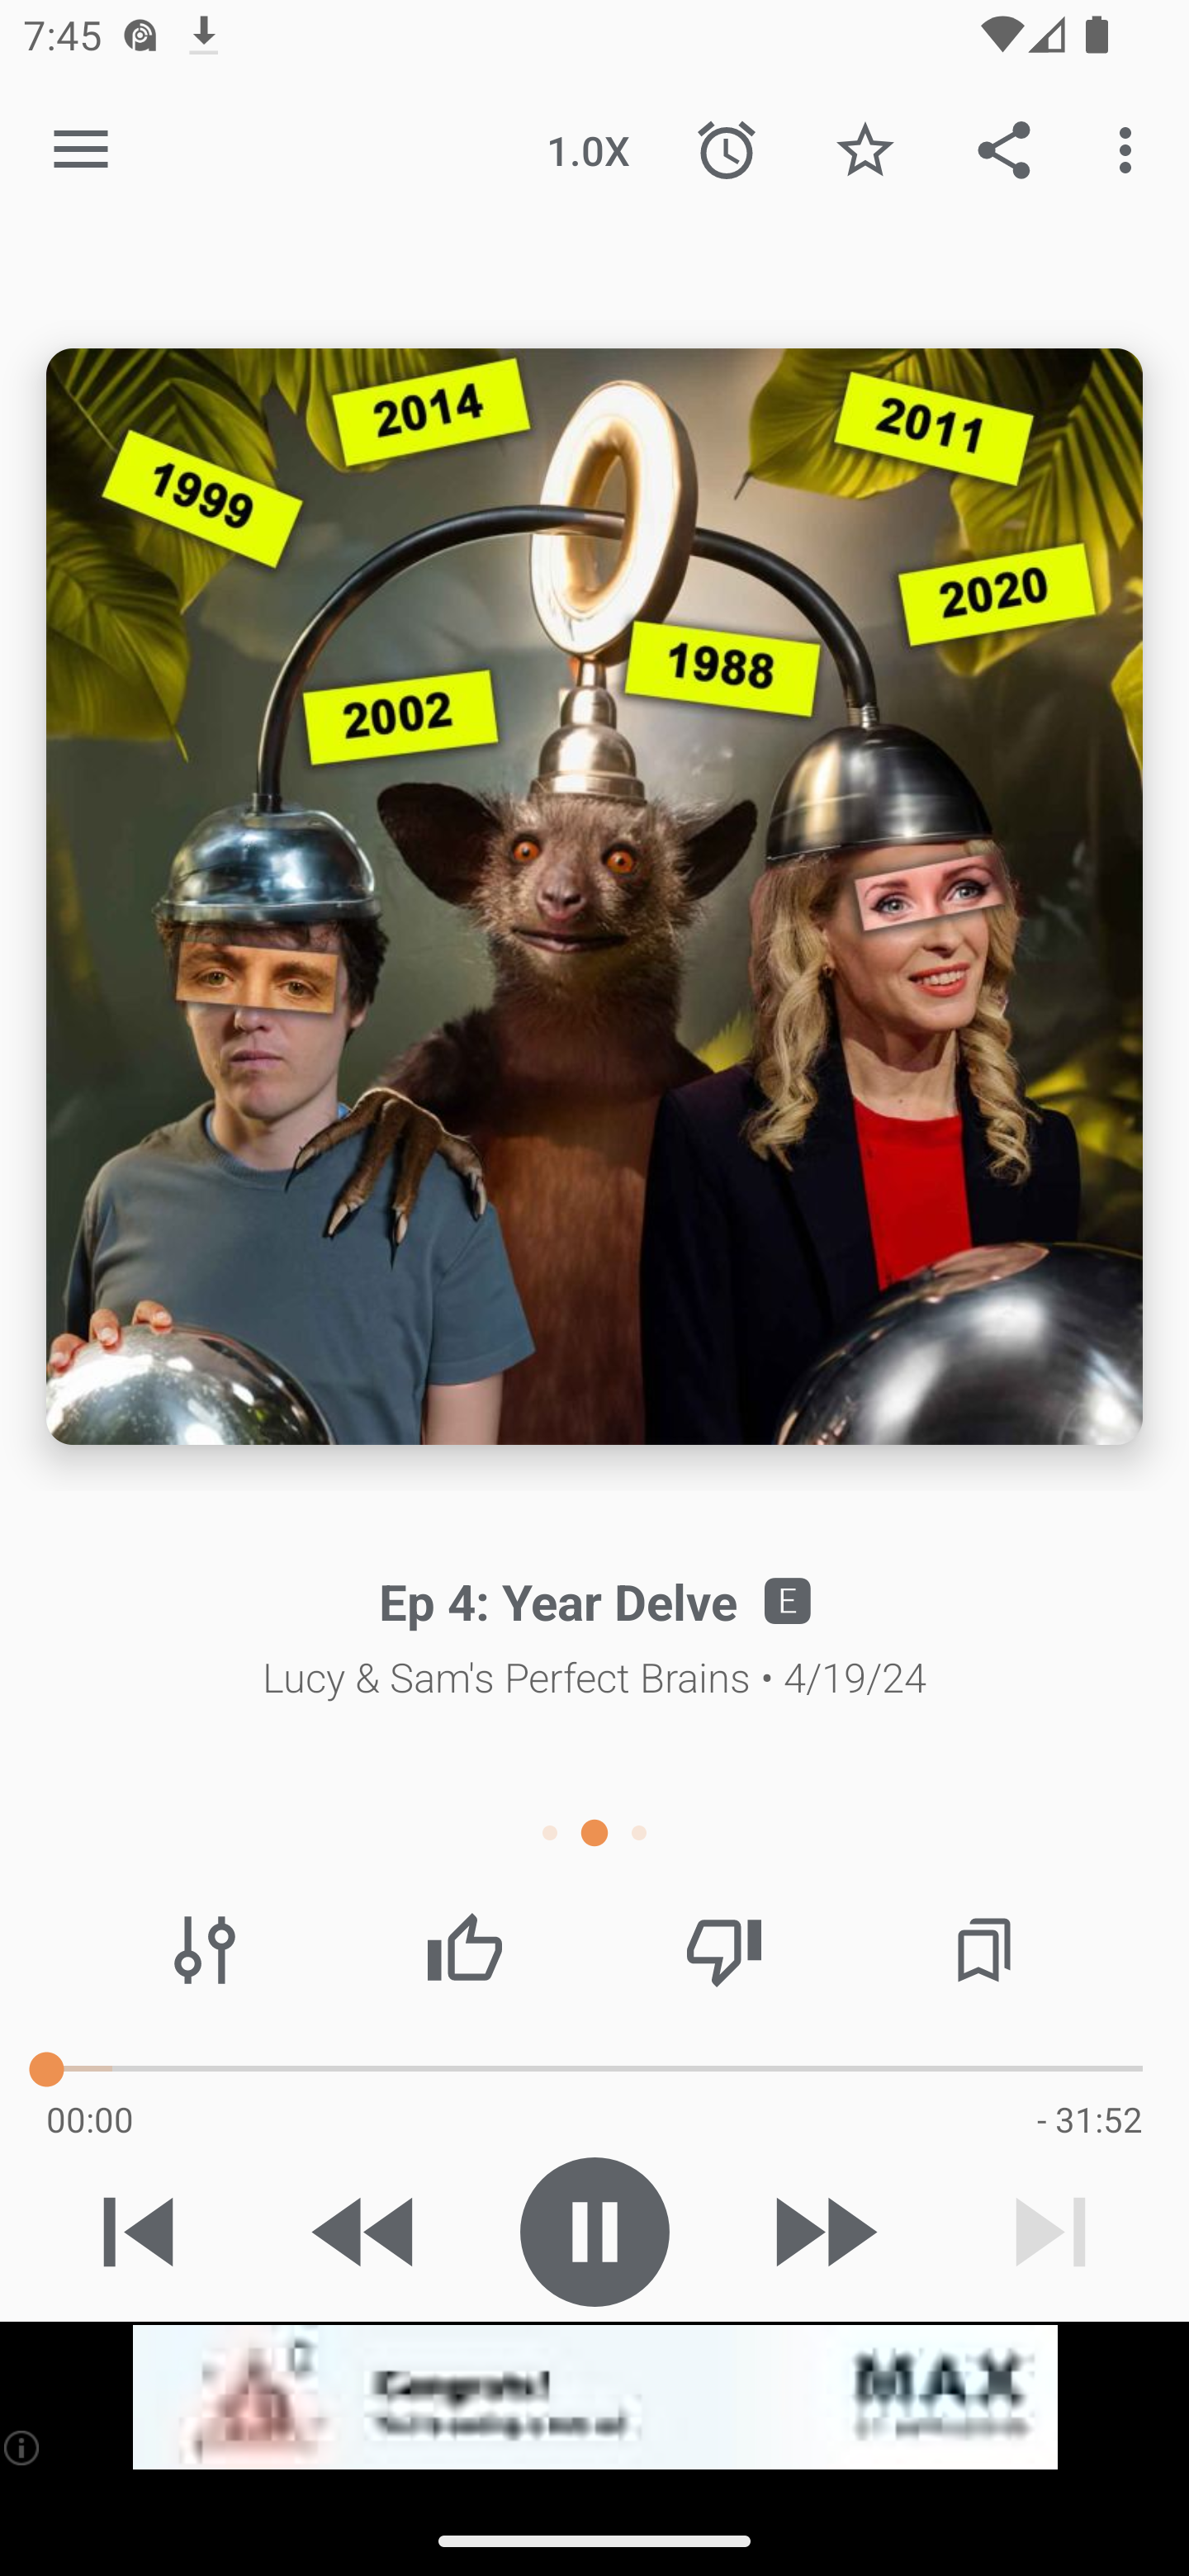 Image resolution: width=1189 pixels, height=2576 pixels. What do you see at coordinates (205, 1950) in the screenshot?
I see `Audio effects` at bounding box center [205, 1950].